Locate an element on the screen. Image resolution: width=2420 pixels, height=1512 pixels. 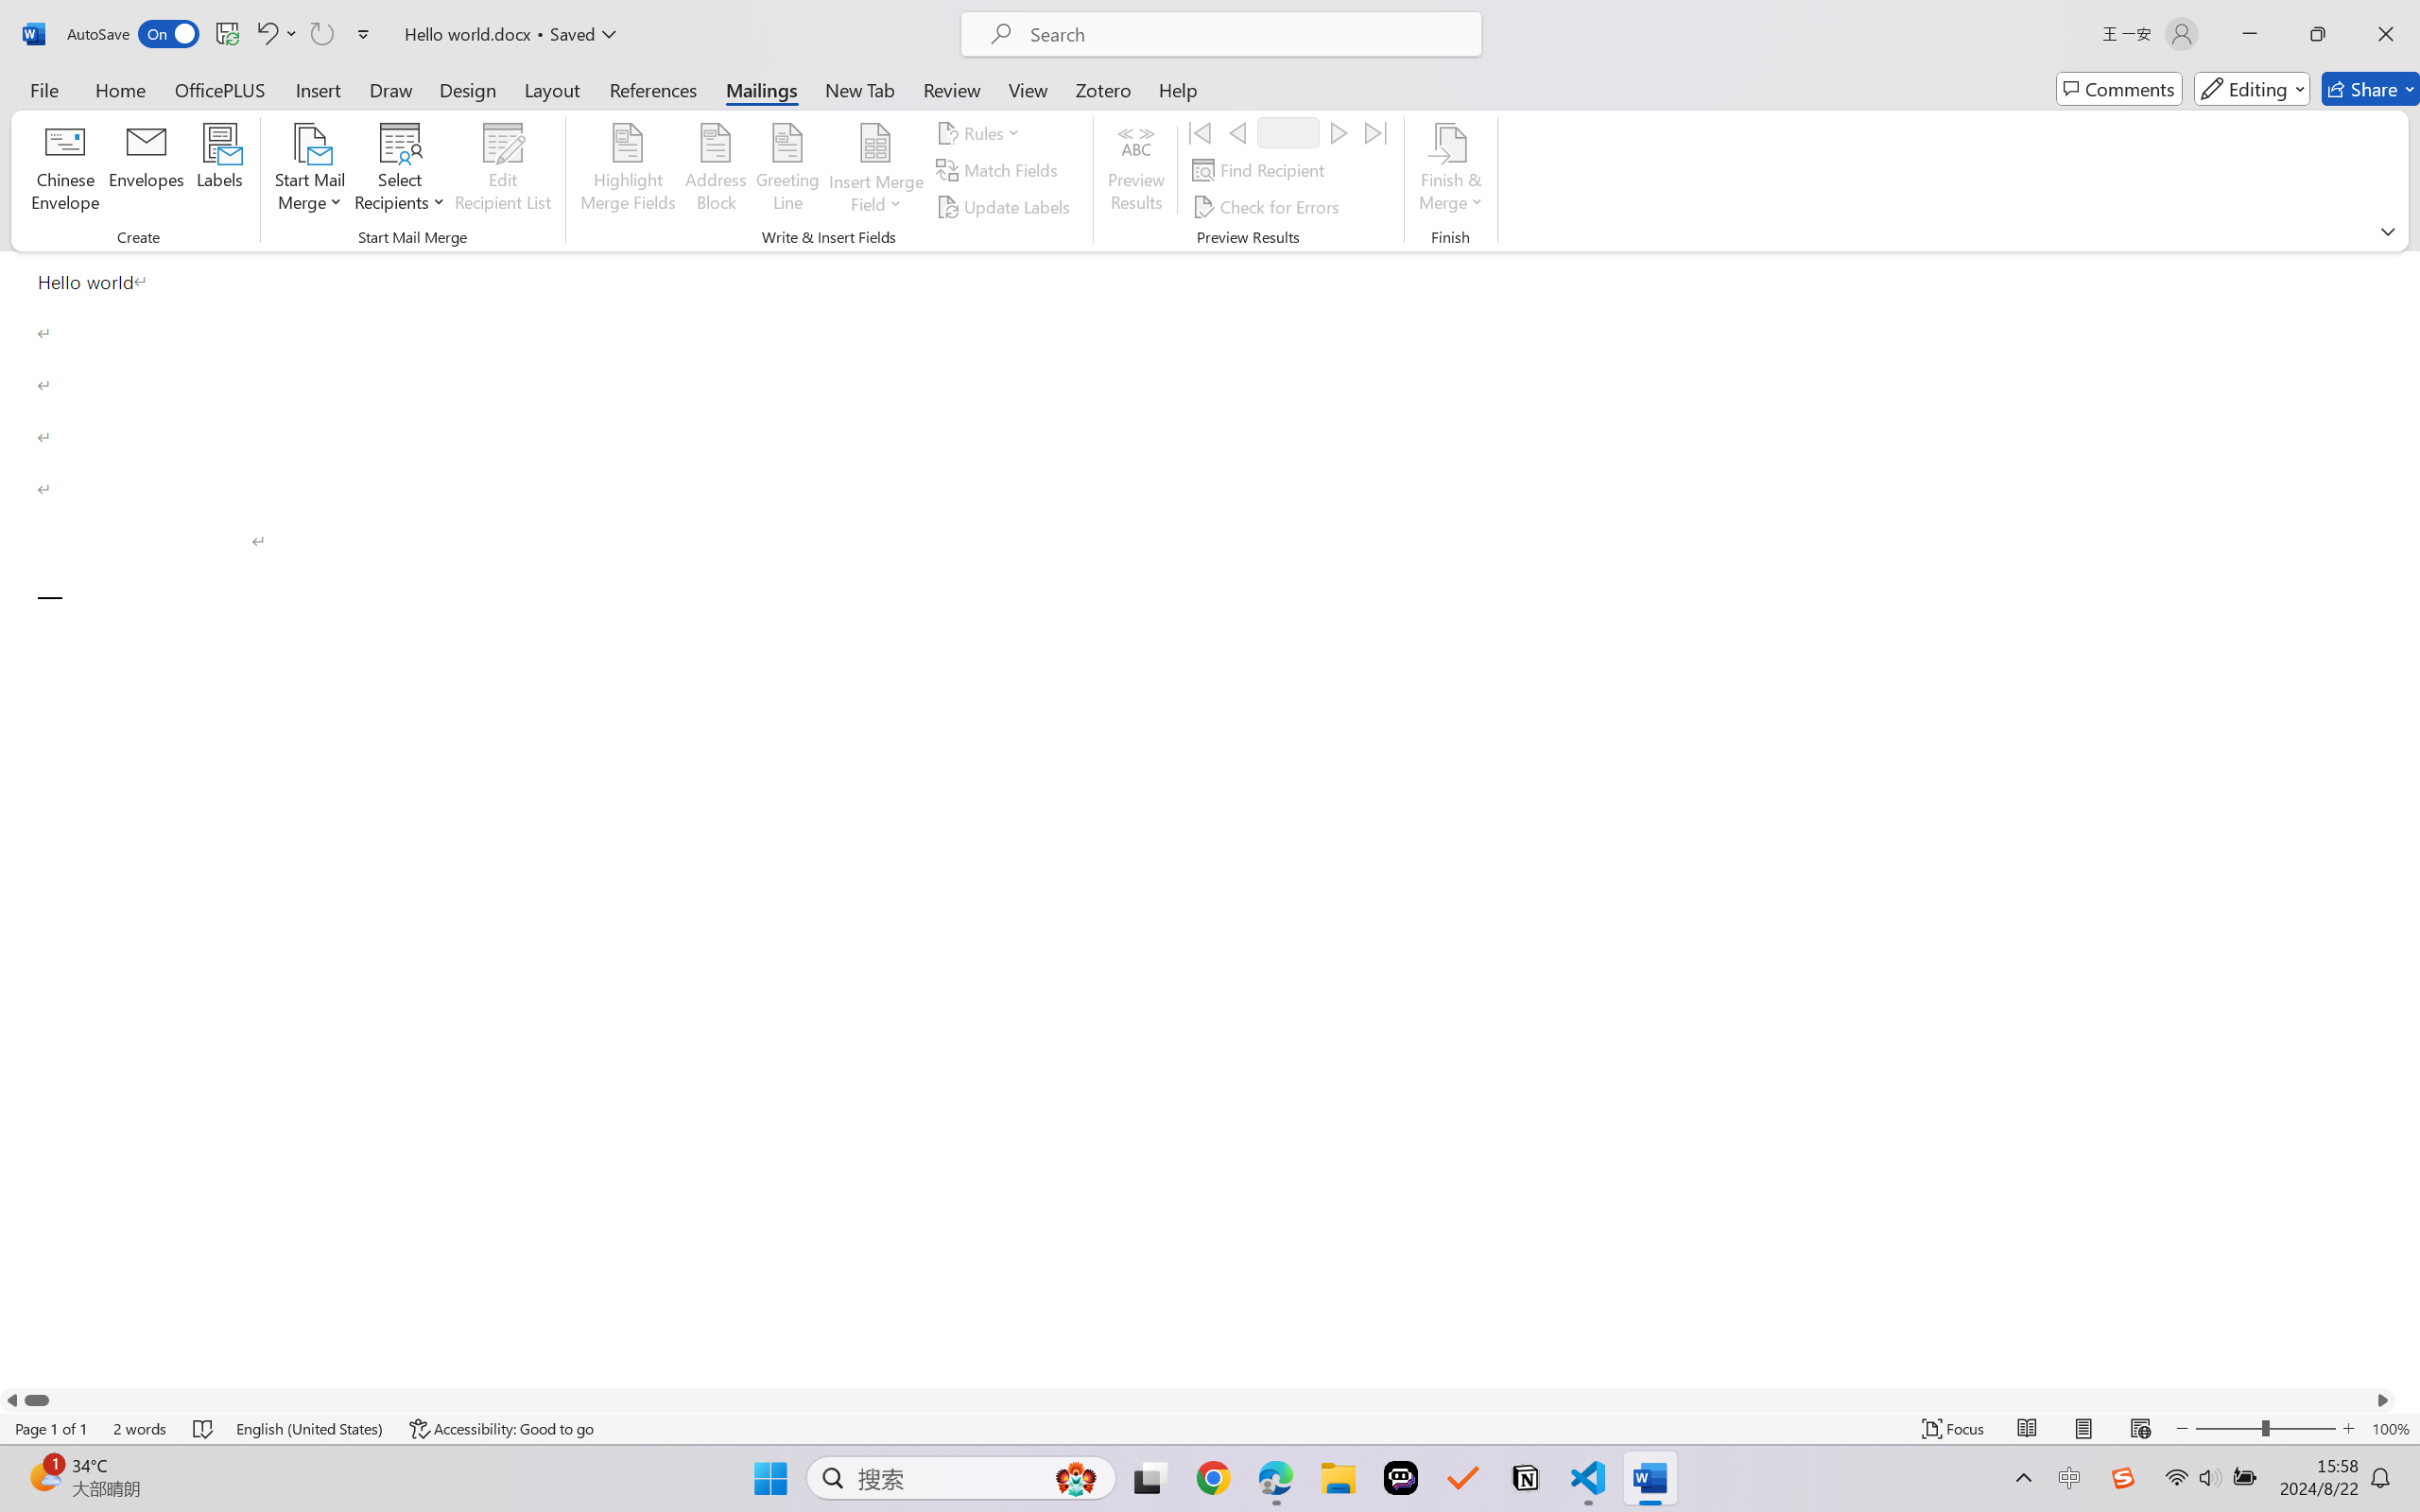
Next is located at coordinates (1339, 132).